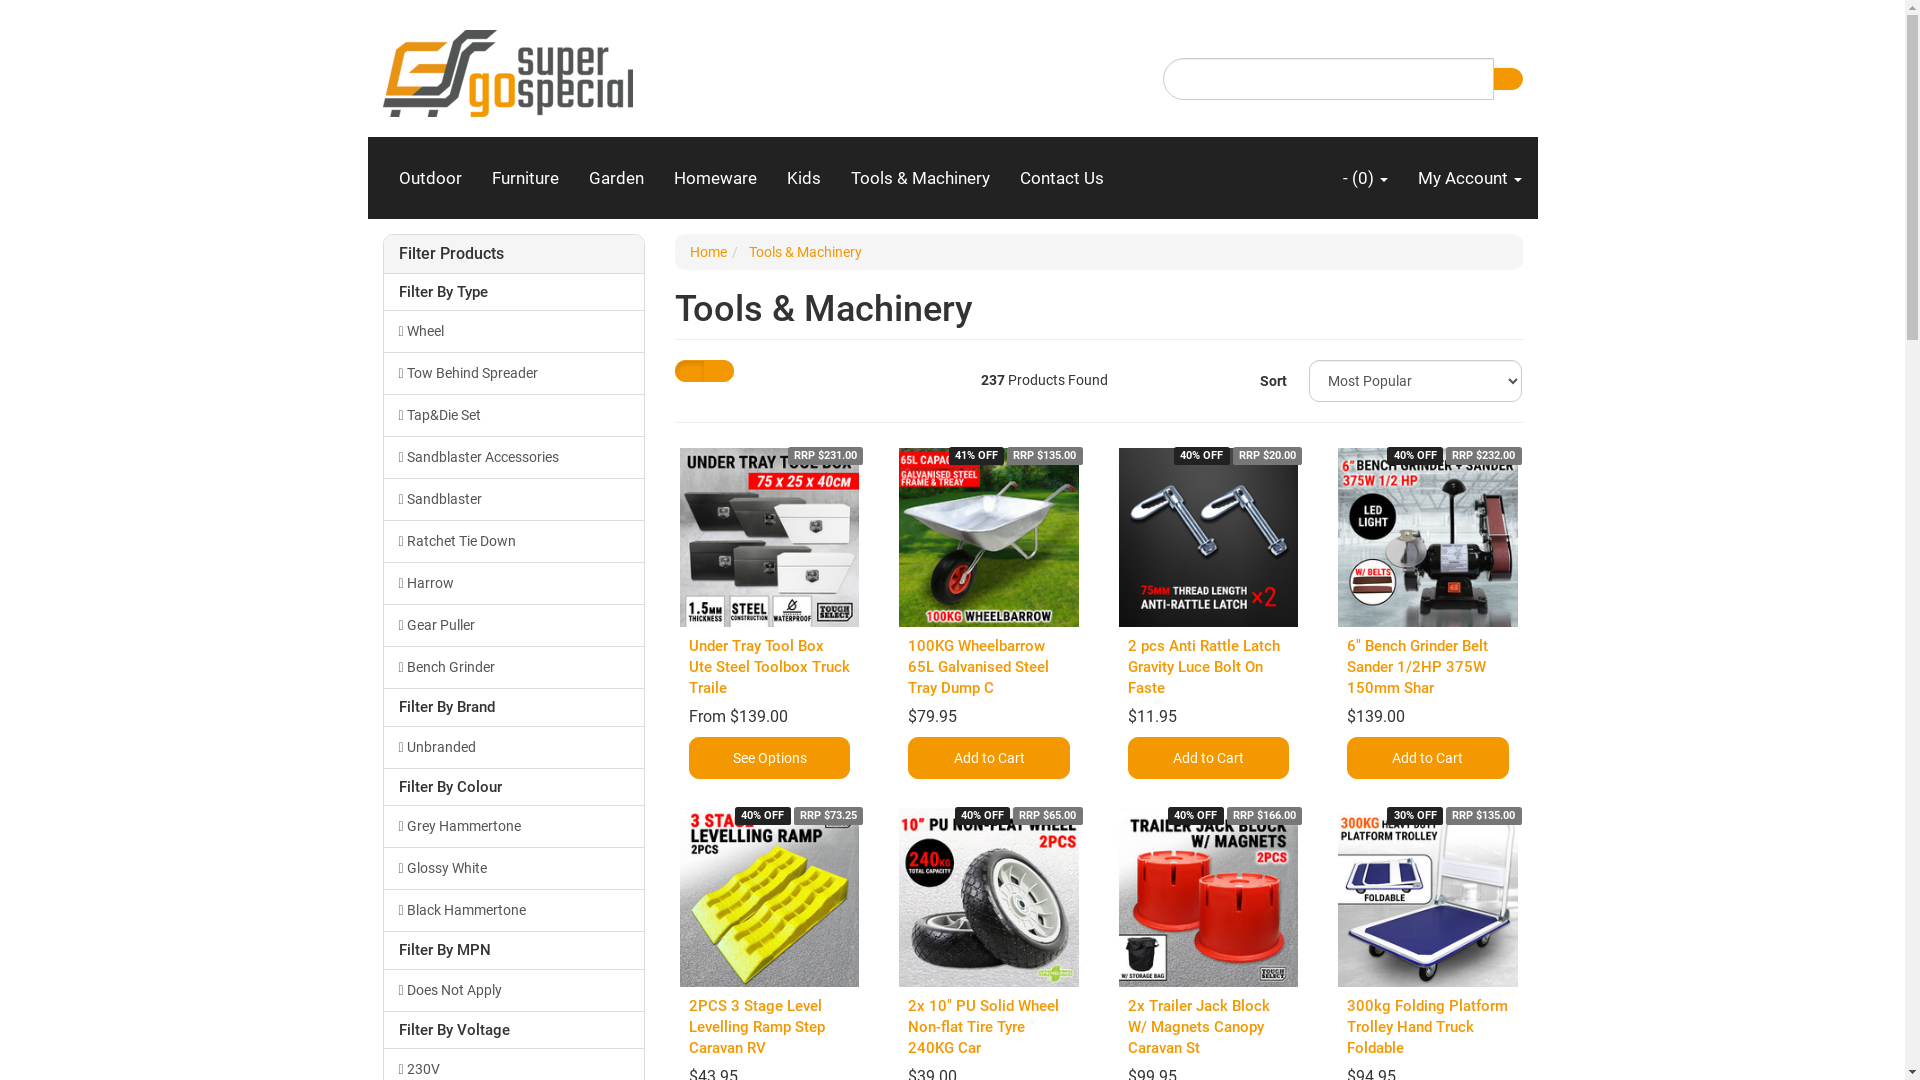 The image size is (1920, 1080). What do you see at coordinates (514, 625) in the screenshot?
I see `Gear Puller` at bounding box center [514, 625].